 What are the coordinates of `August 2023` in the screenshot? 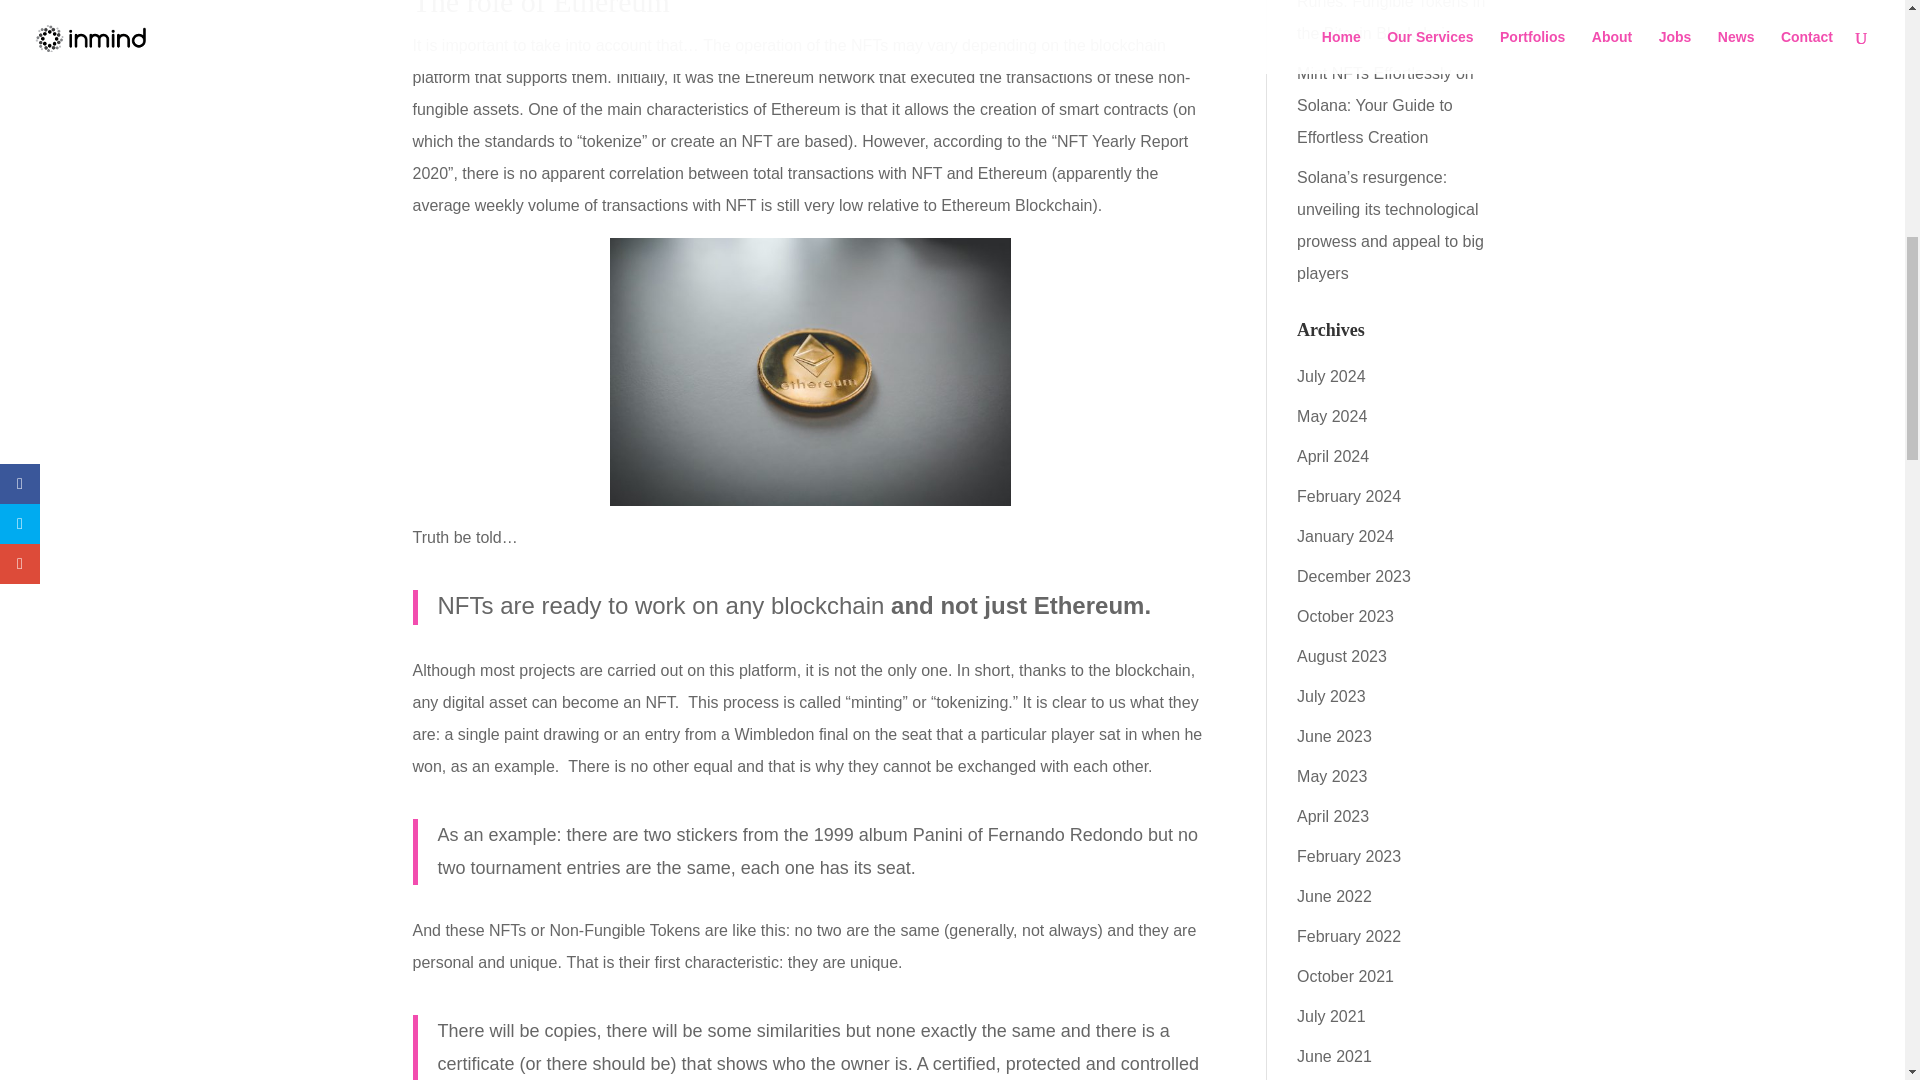 It's located at (1342, 656).